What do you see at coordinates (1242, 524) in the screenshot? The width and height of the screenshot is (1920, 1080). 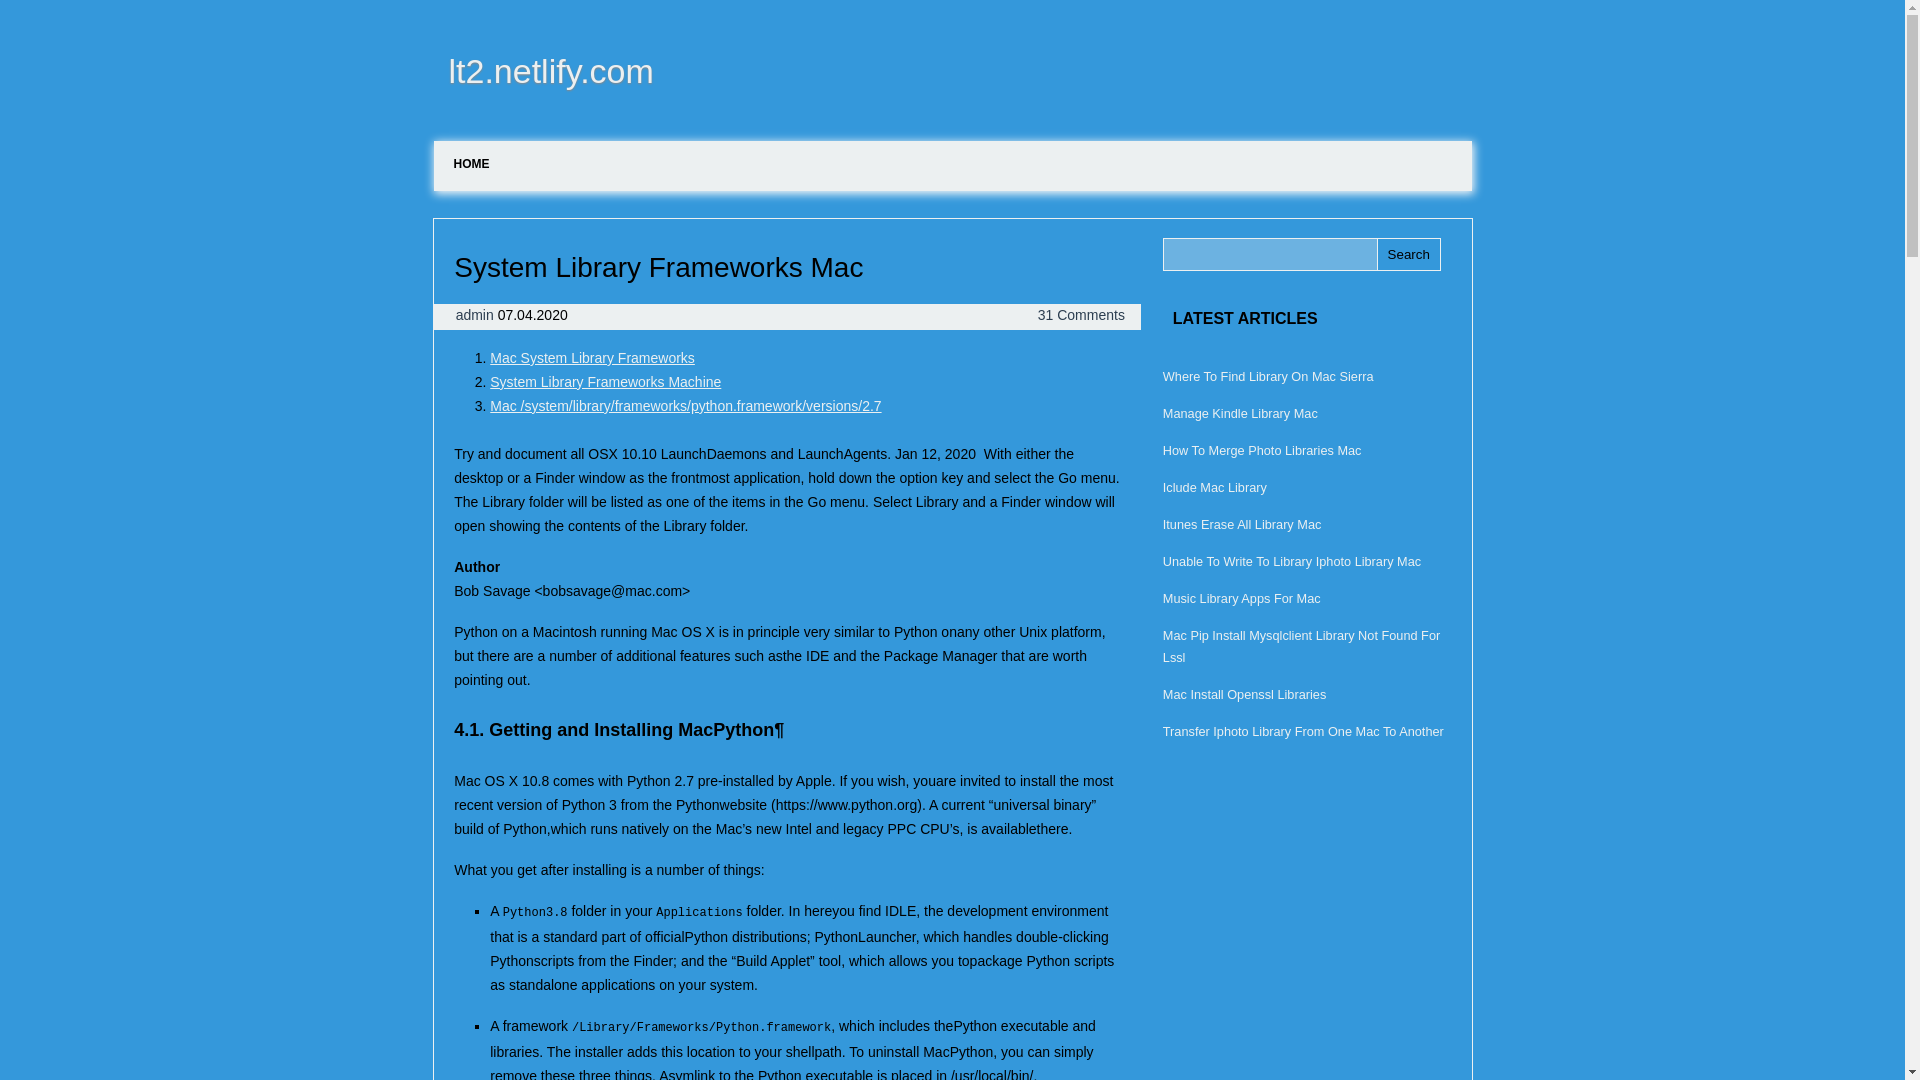 I see `Itunes Erase All Library Mac` at bounding box center [1242, 524].